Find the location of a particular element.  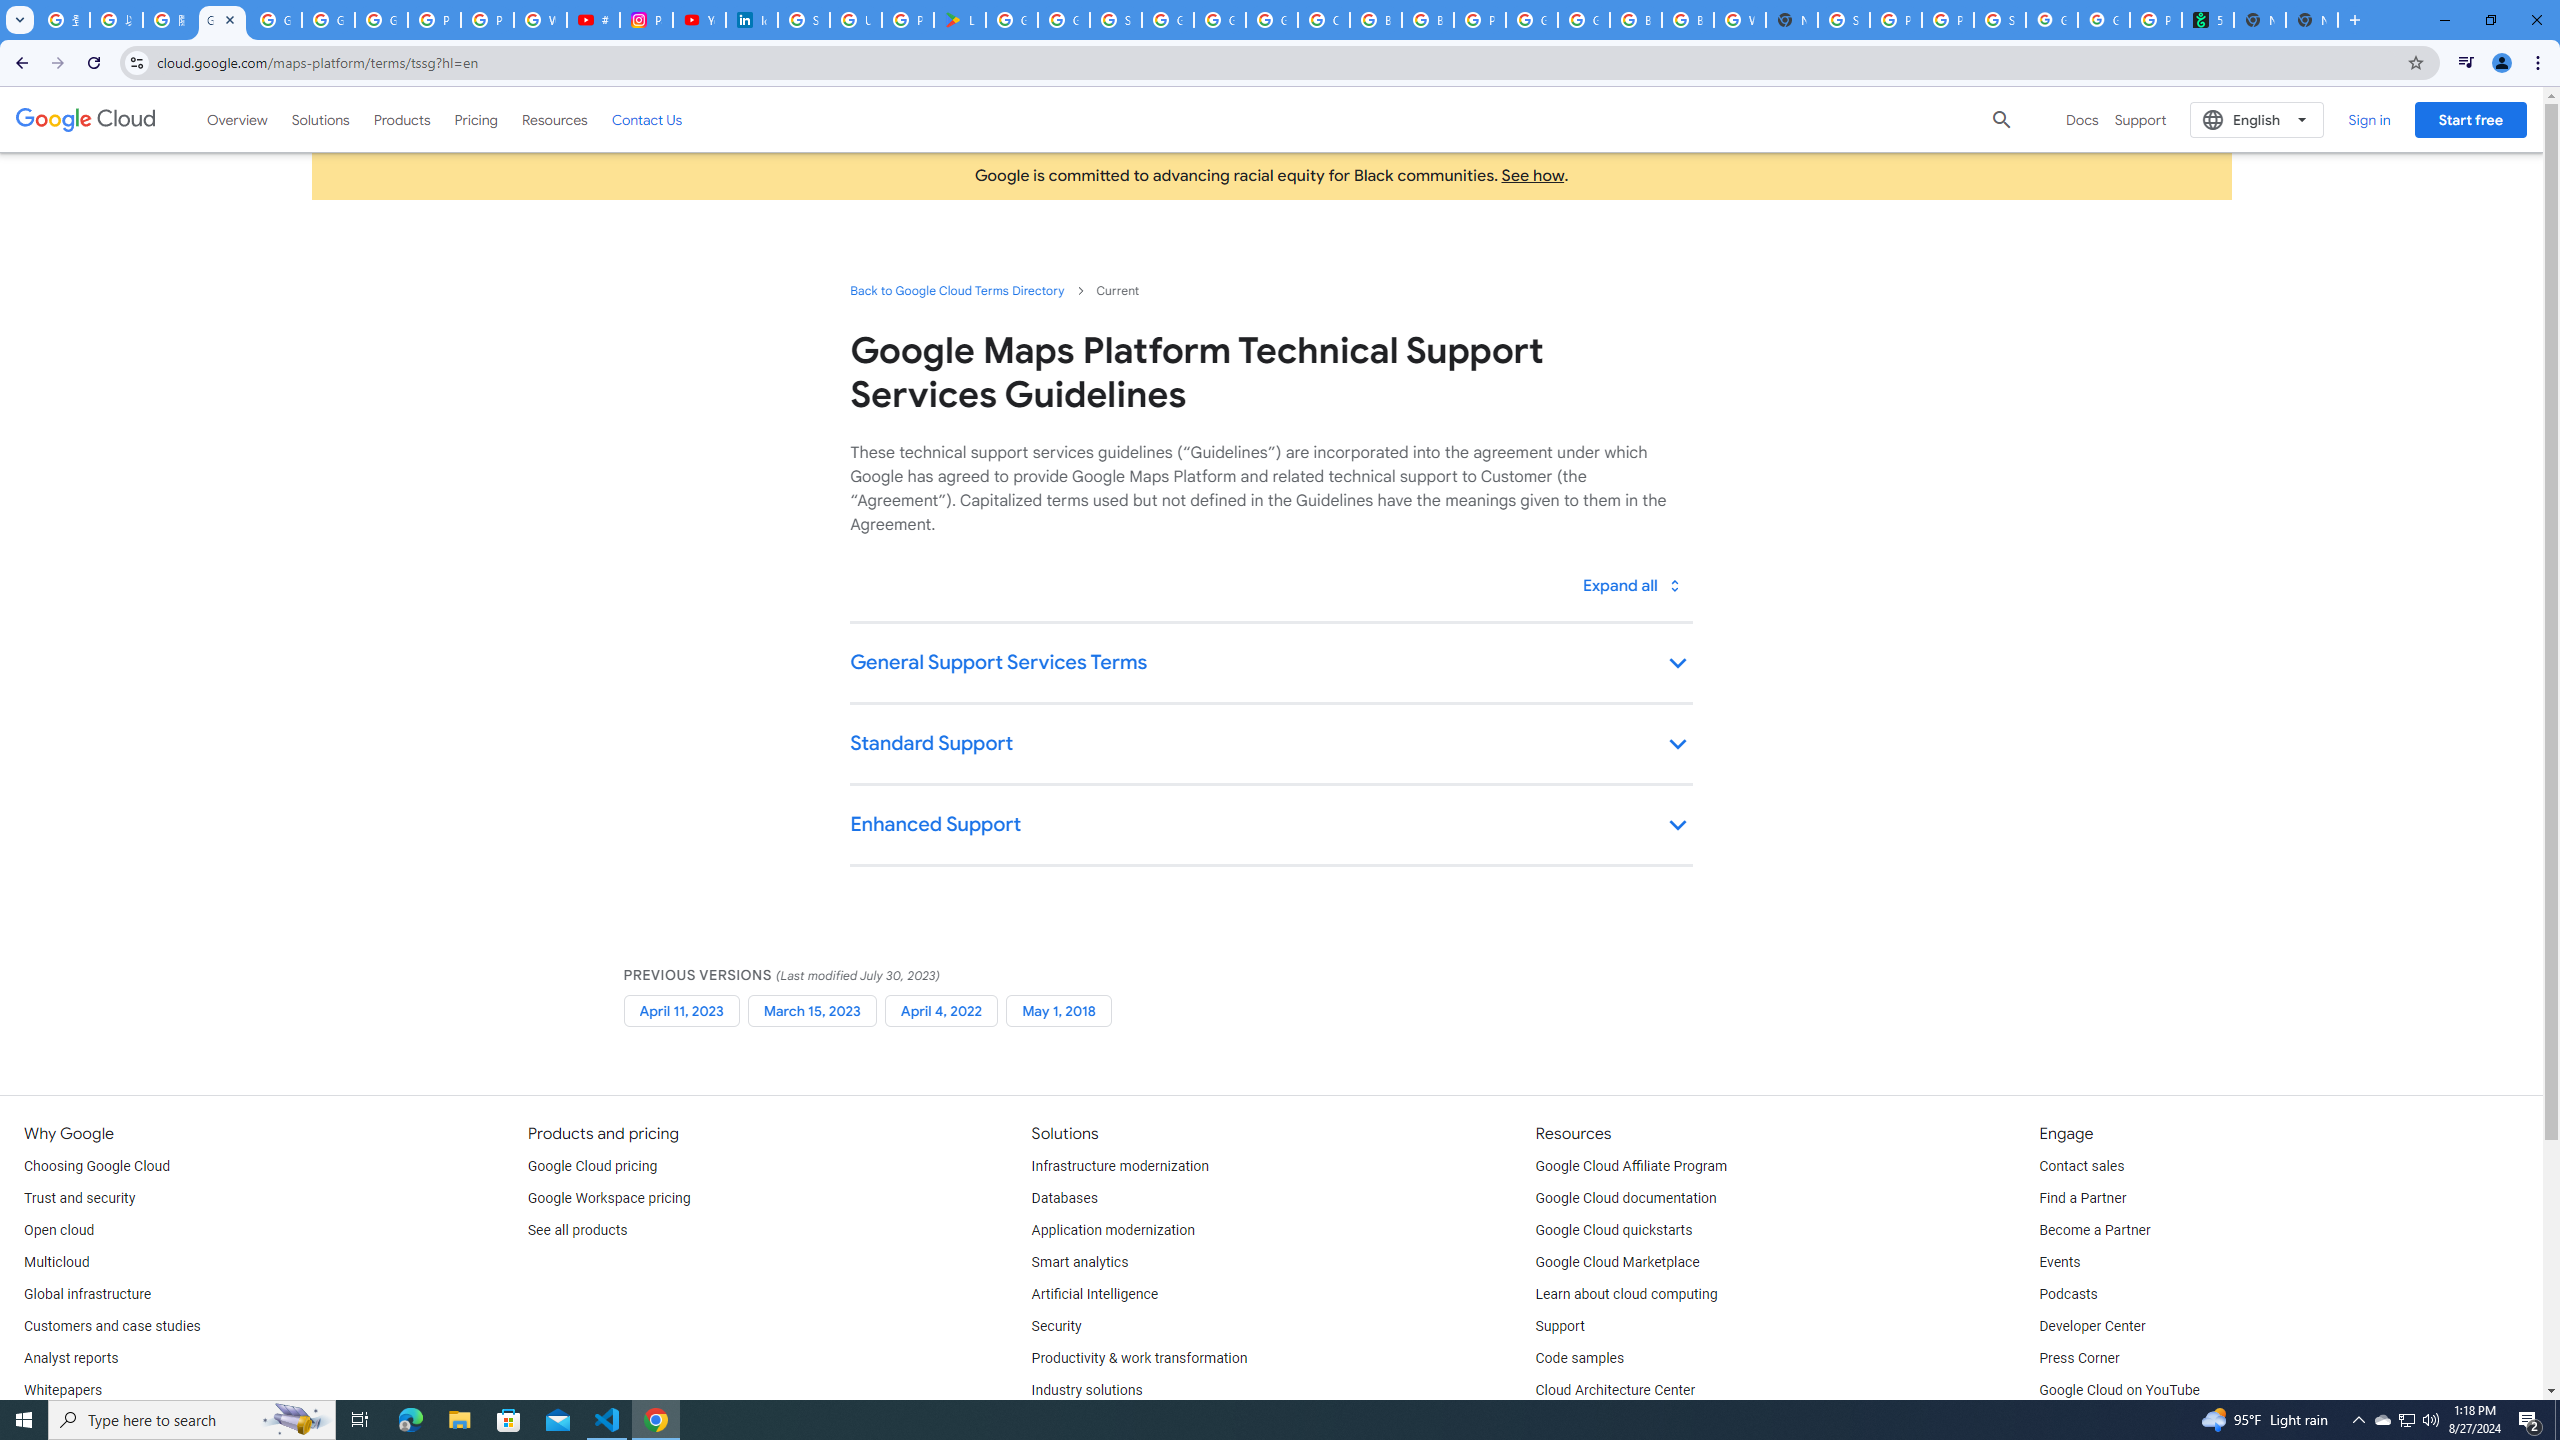

Sign in - Google Accounts is located at coordinates (1116, 20).